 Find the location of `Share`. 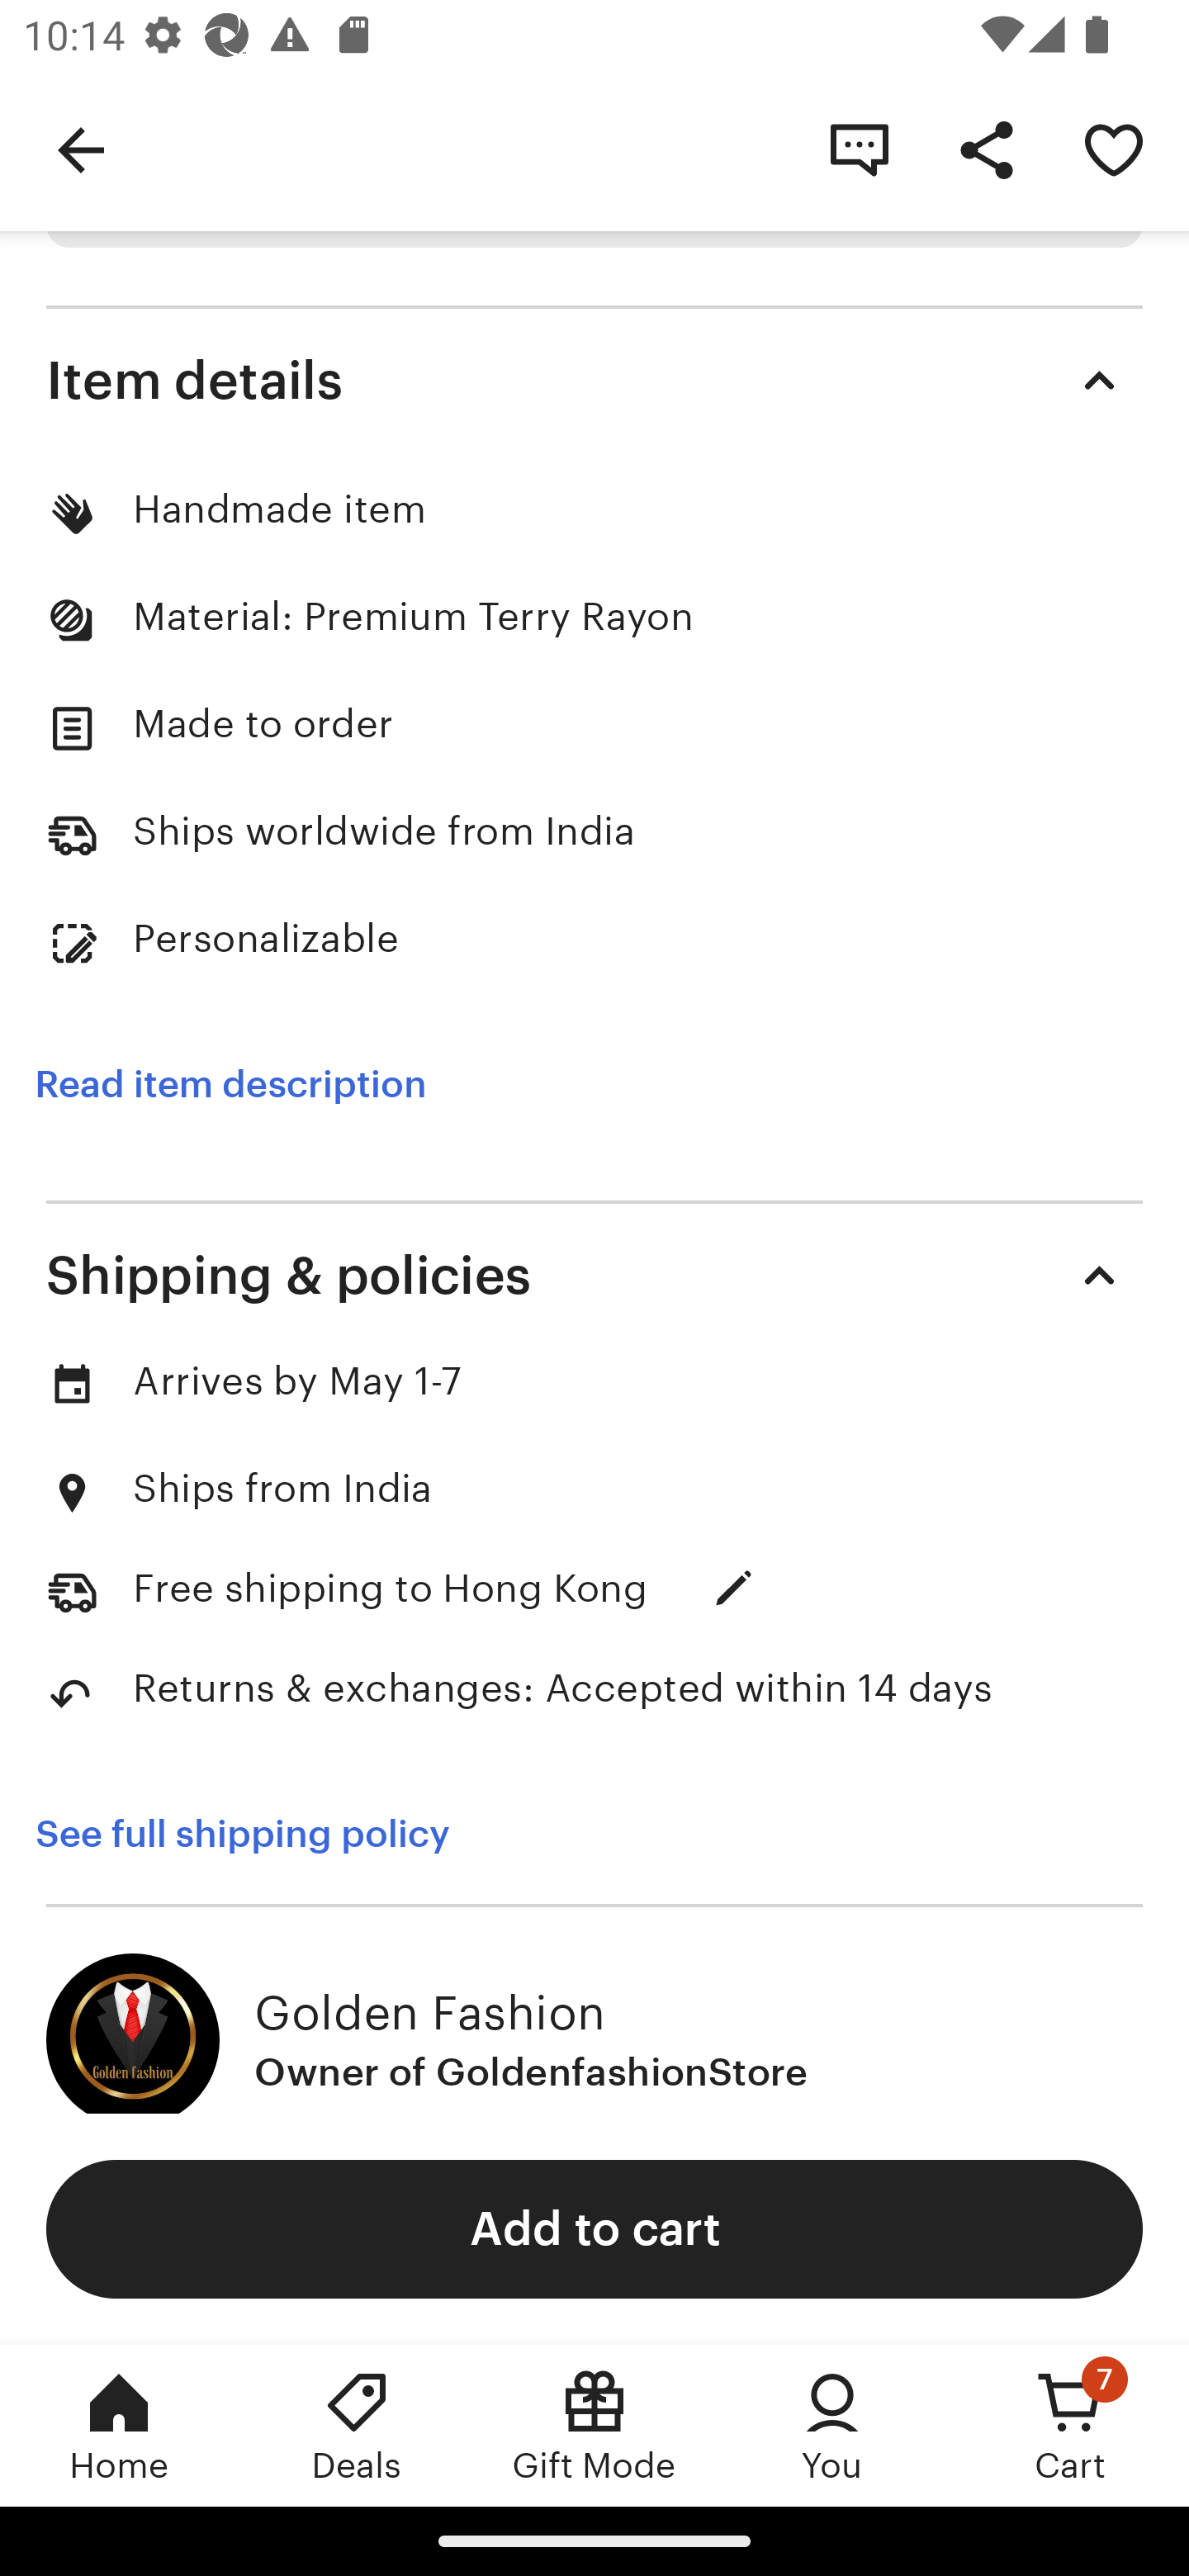

Share is located at coordinates (986, 149).